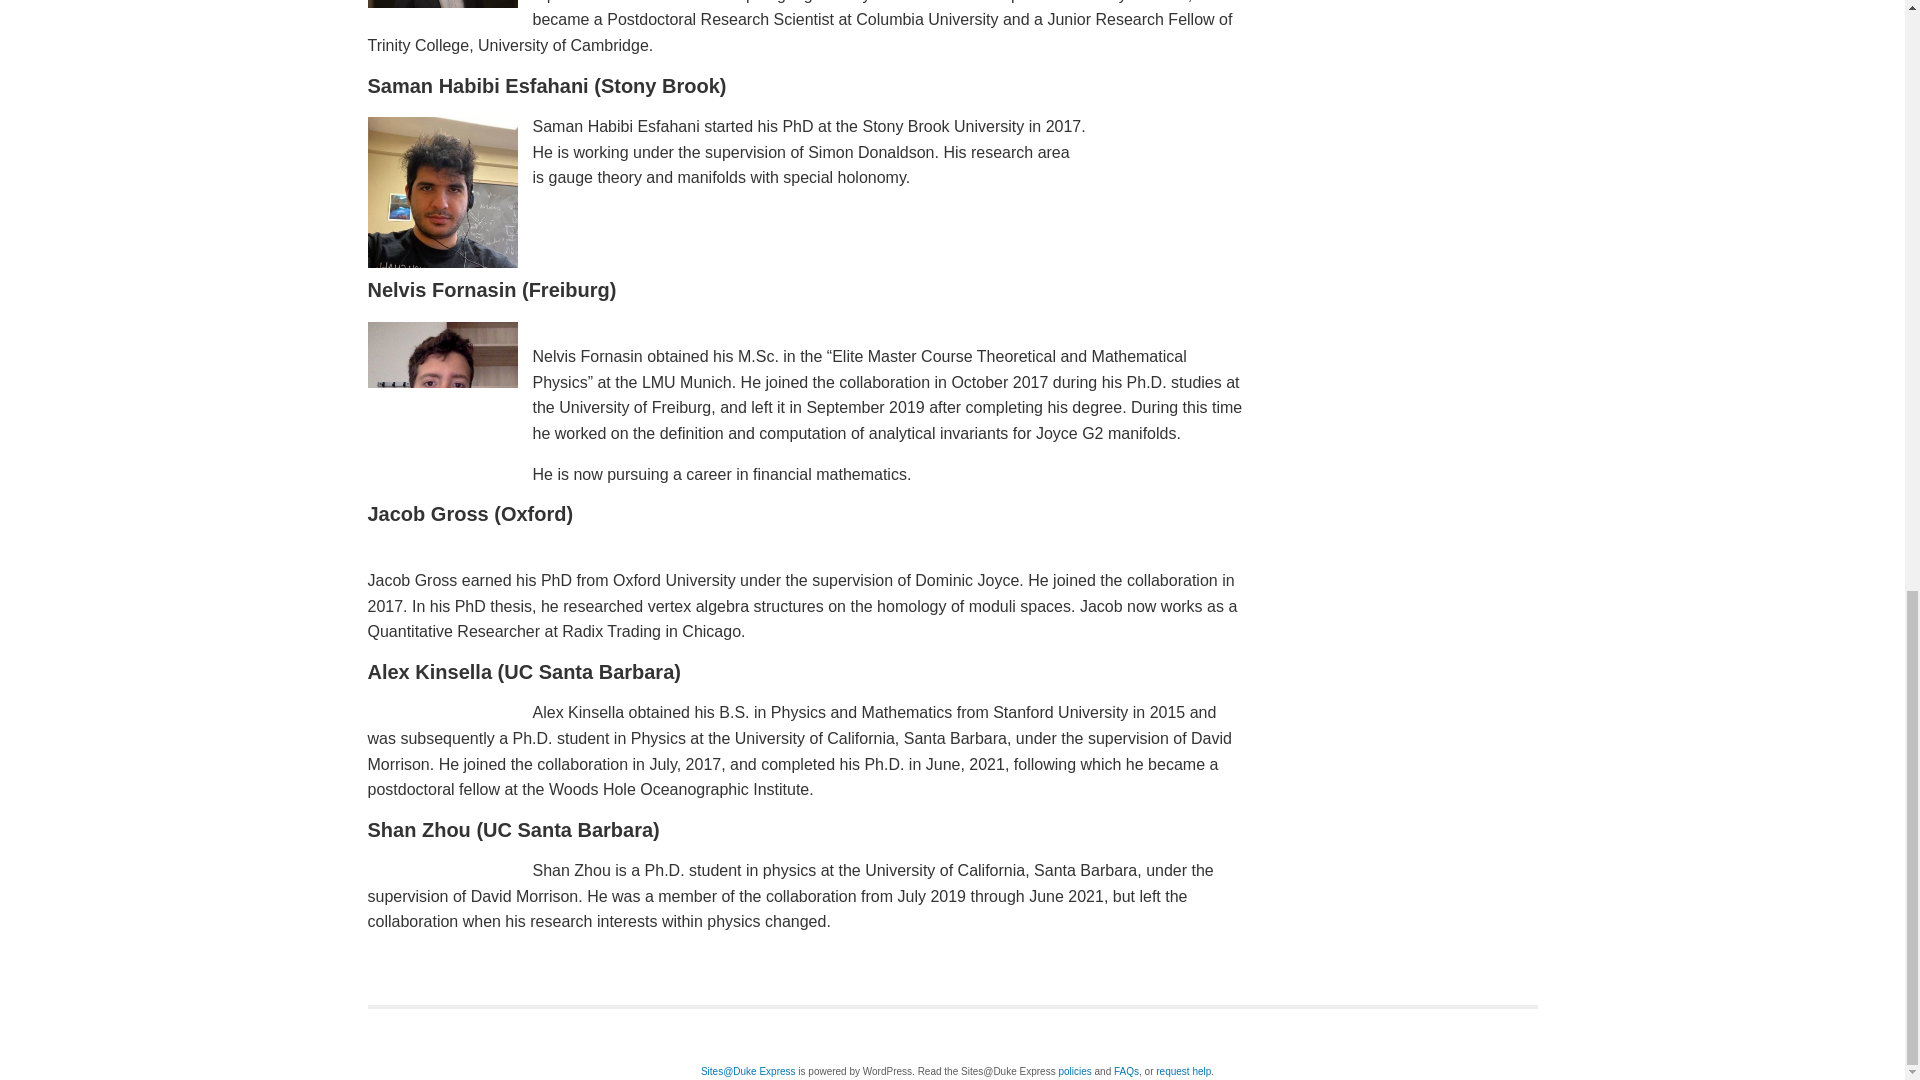 Image resolution: width=1920 pixels, height=1080 pixels. What do you see at coordinates (1074, 1070) in the screenshot?
I see `policies` at bounding box center [1074, 1070].